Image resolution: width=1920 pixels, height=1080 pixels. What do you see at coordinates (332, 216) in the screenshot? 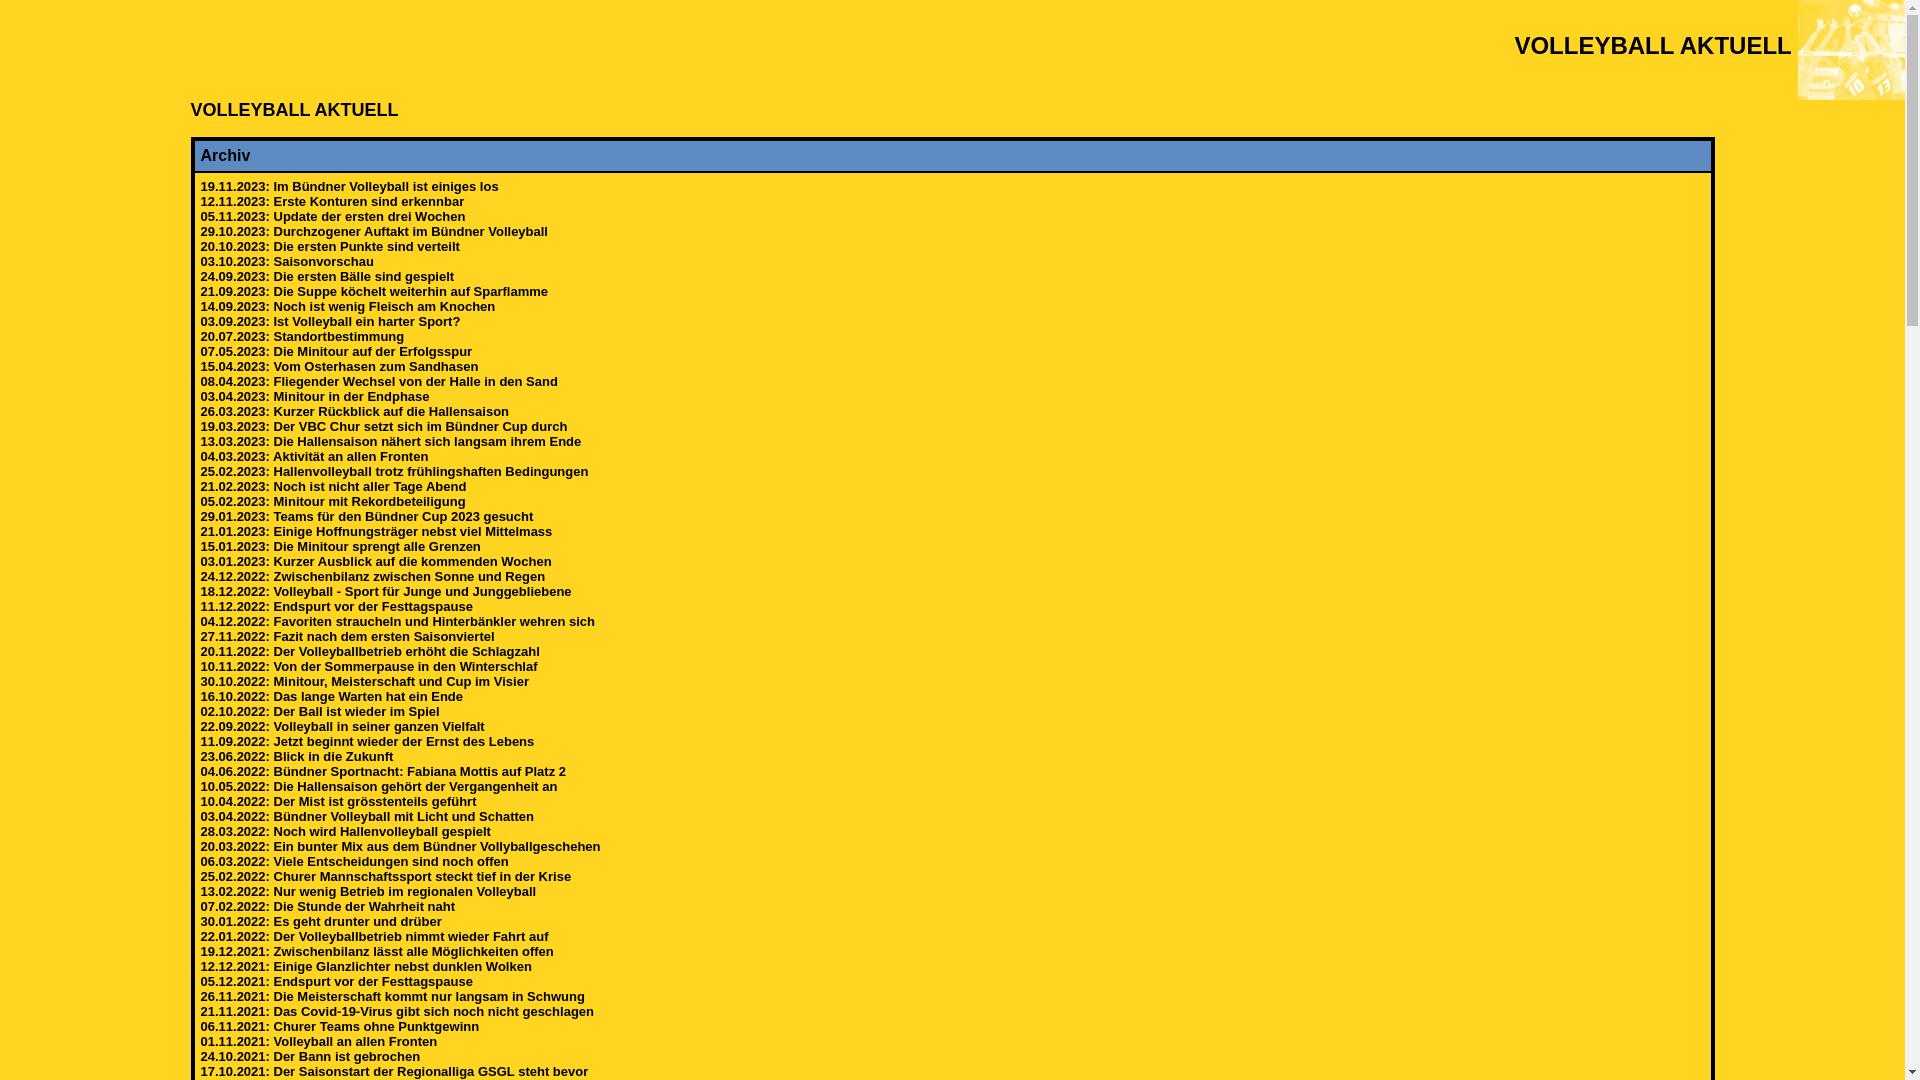
I see `05.11.2023: Update der ersten drei Wochen` at bounding box center [332, 216].